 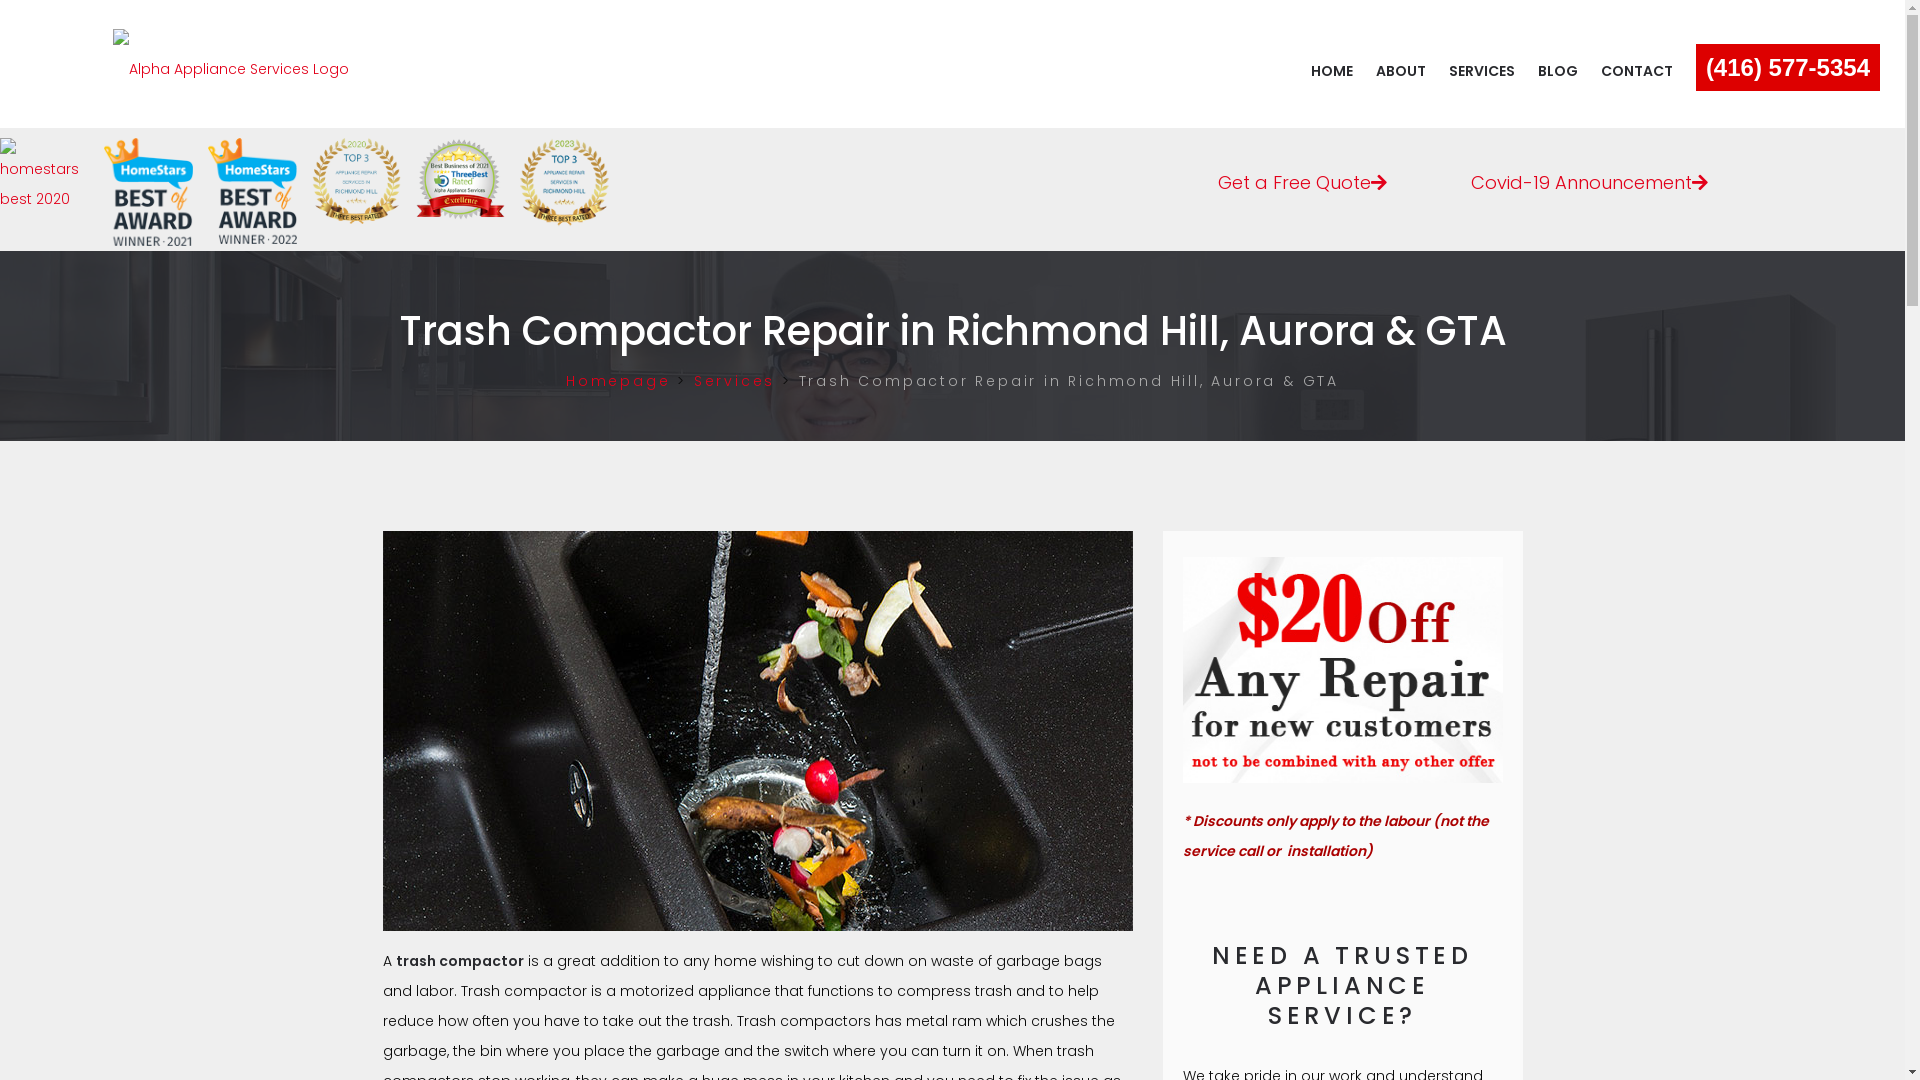 I want to click on Covid-19 Announcement, so click(x=1590, y=178).